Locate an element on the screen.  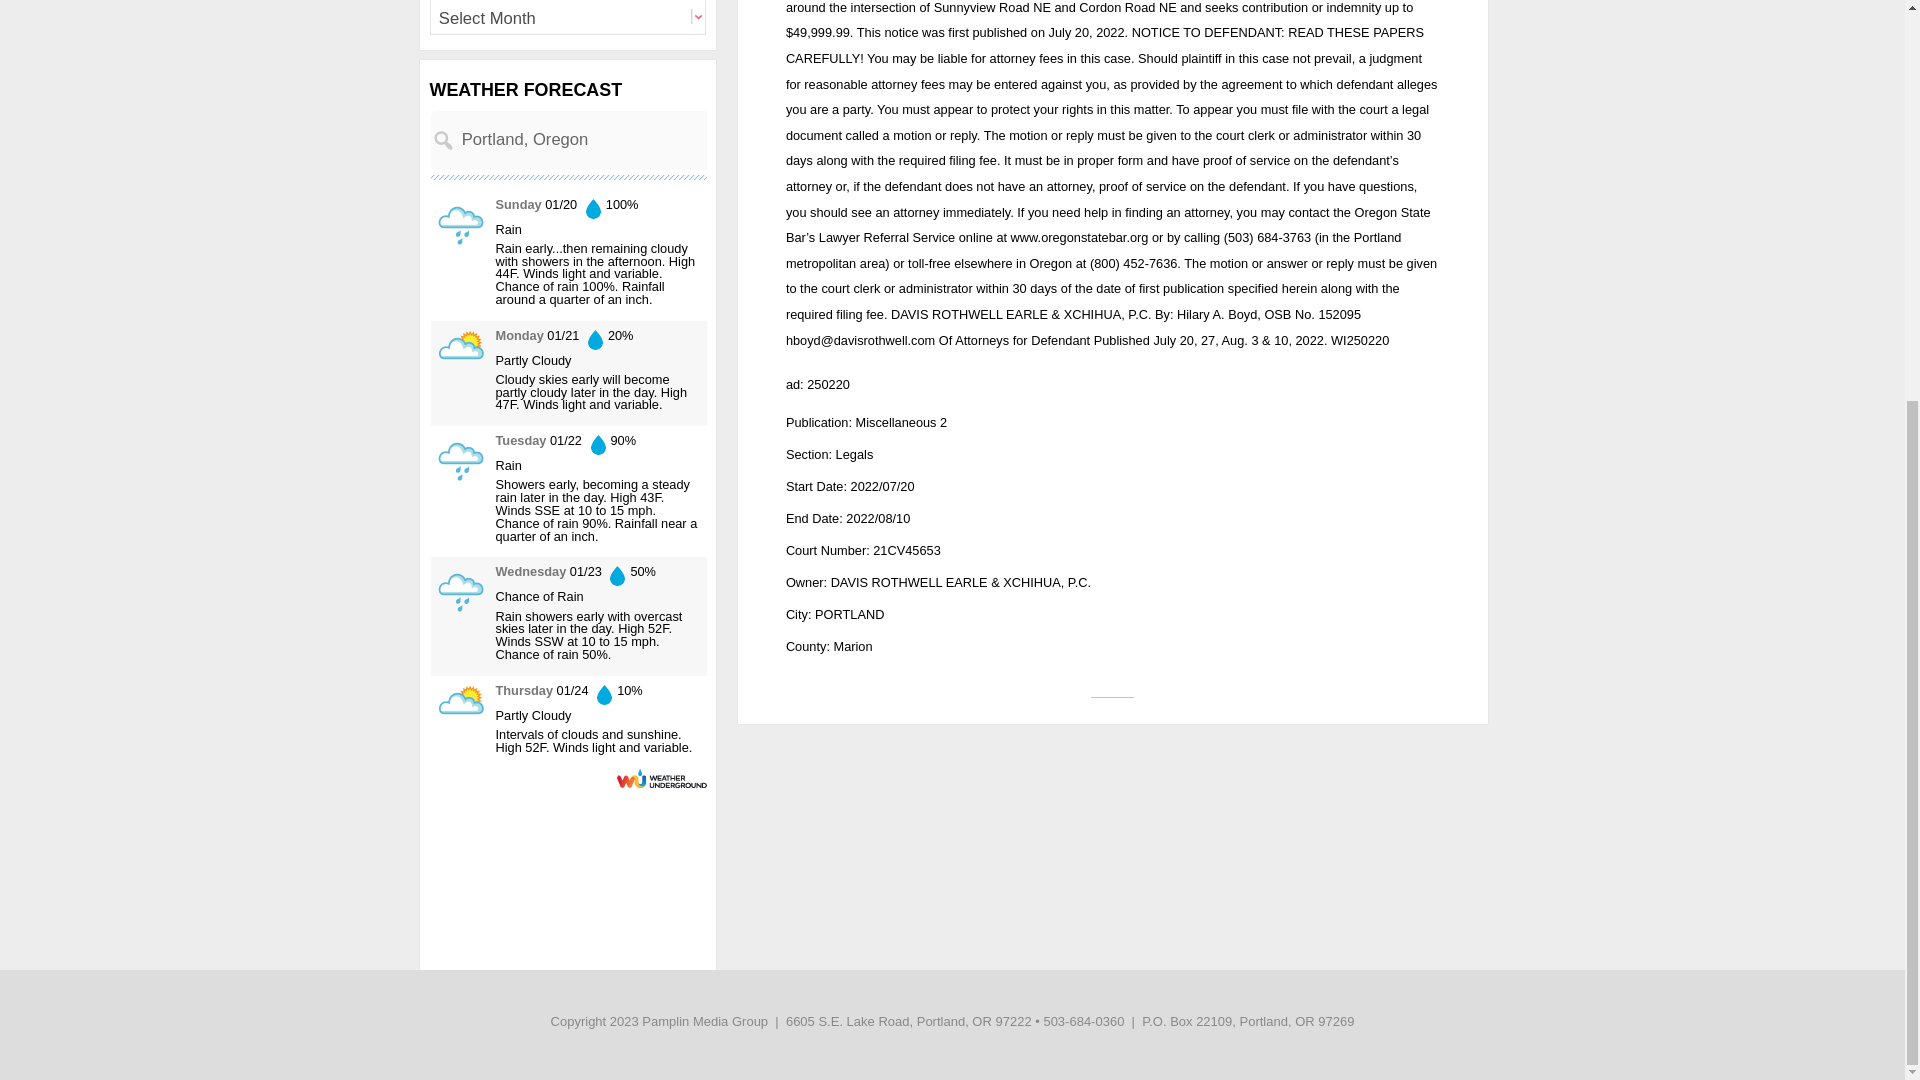
View the Portland forecast on Wunderground.com is located at coordinates (661, 778).